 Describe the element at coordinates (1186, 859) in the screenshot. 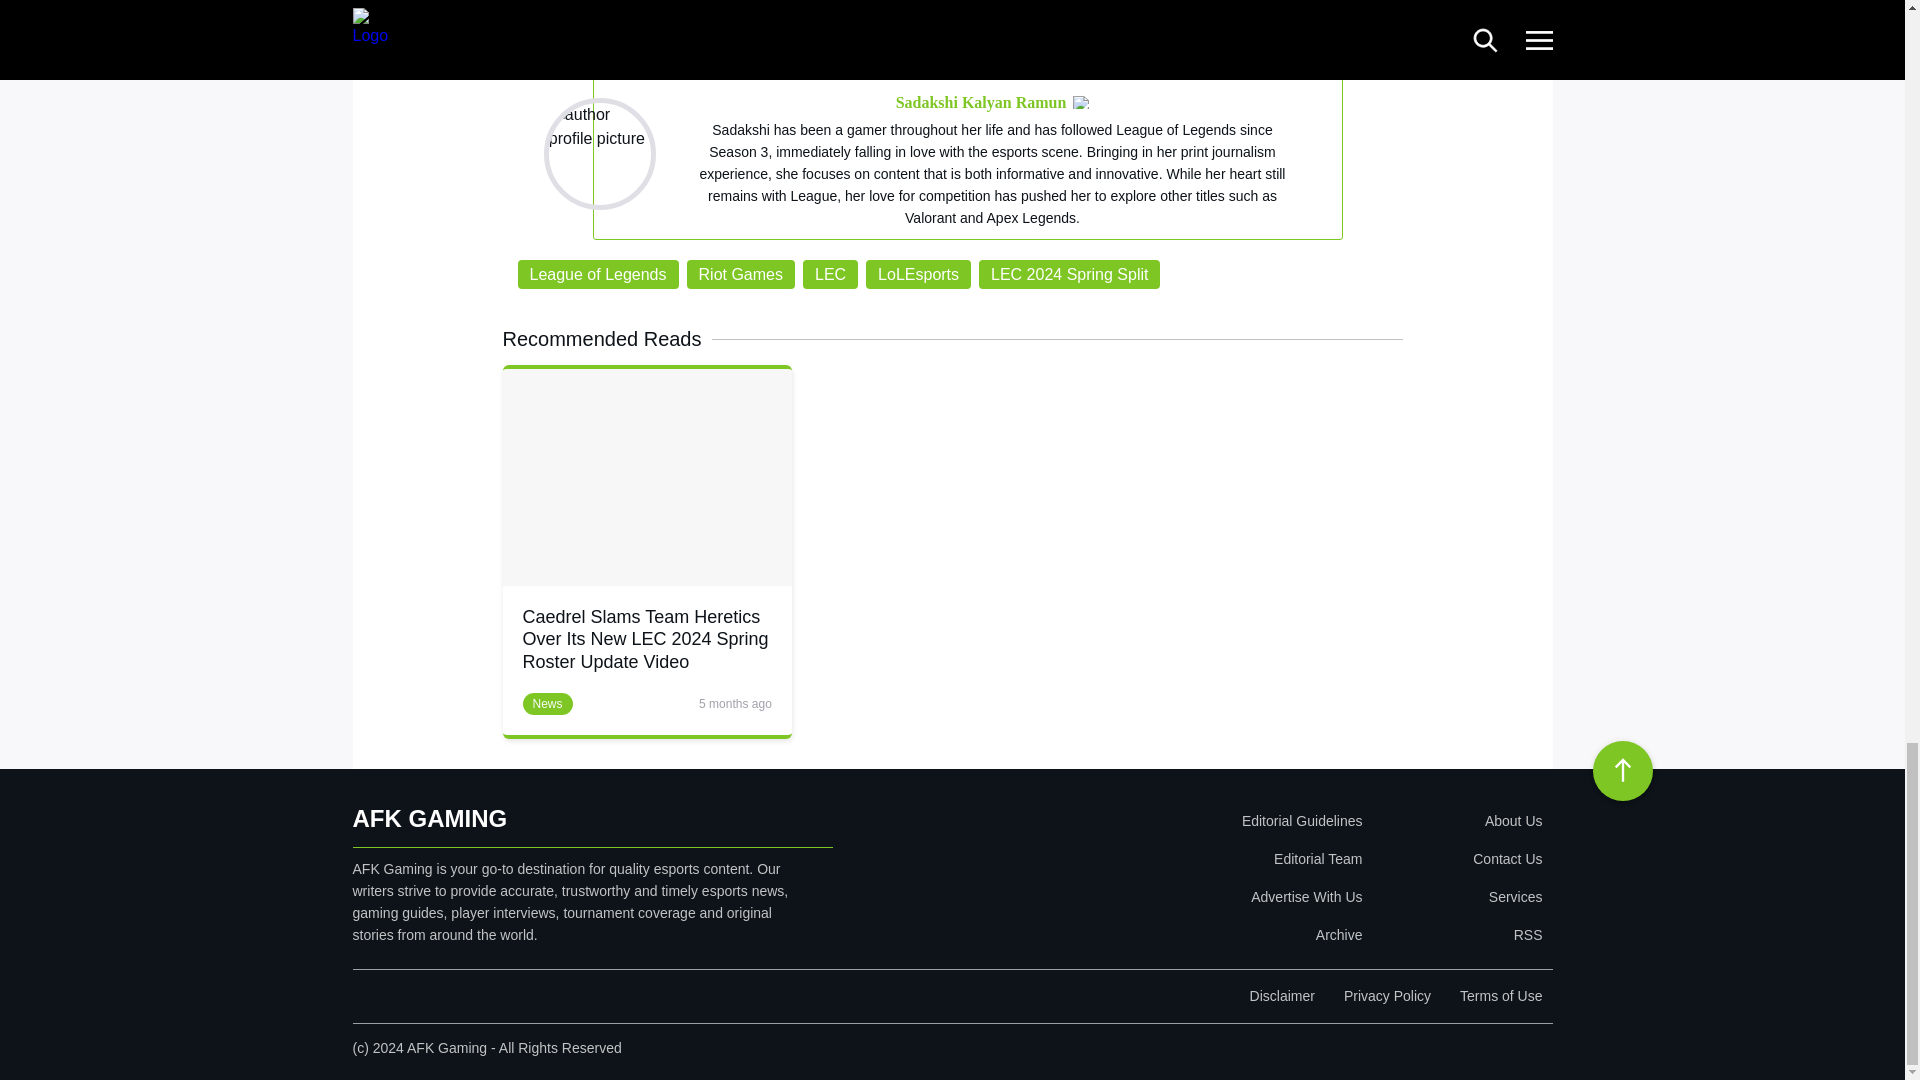

I see `Editorial Team` at that location.